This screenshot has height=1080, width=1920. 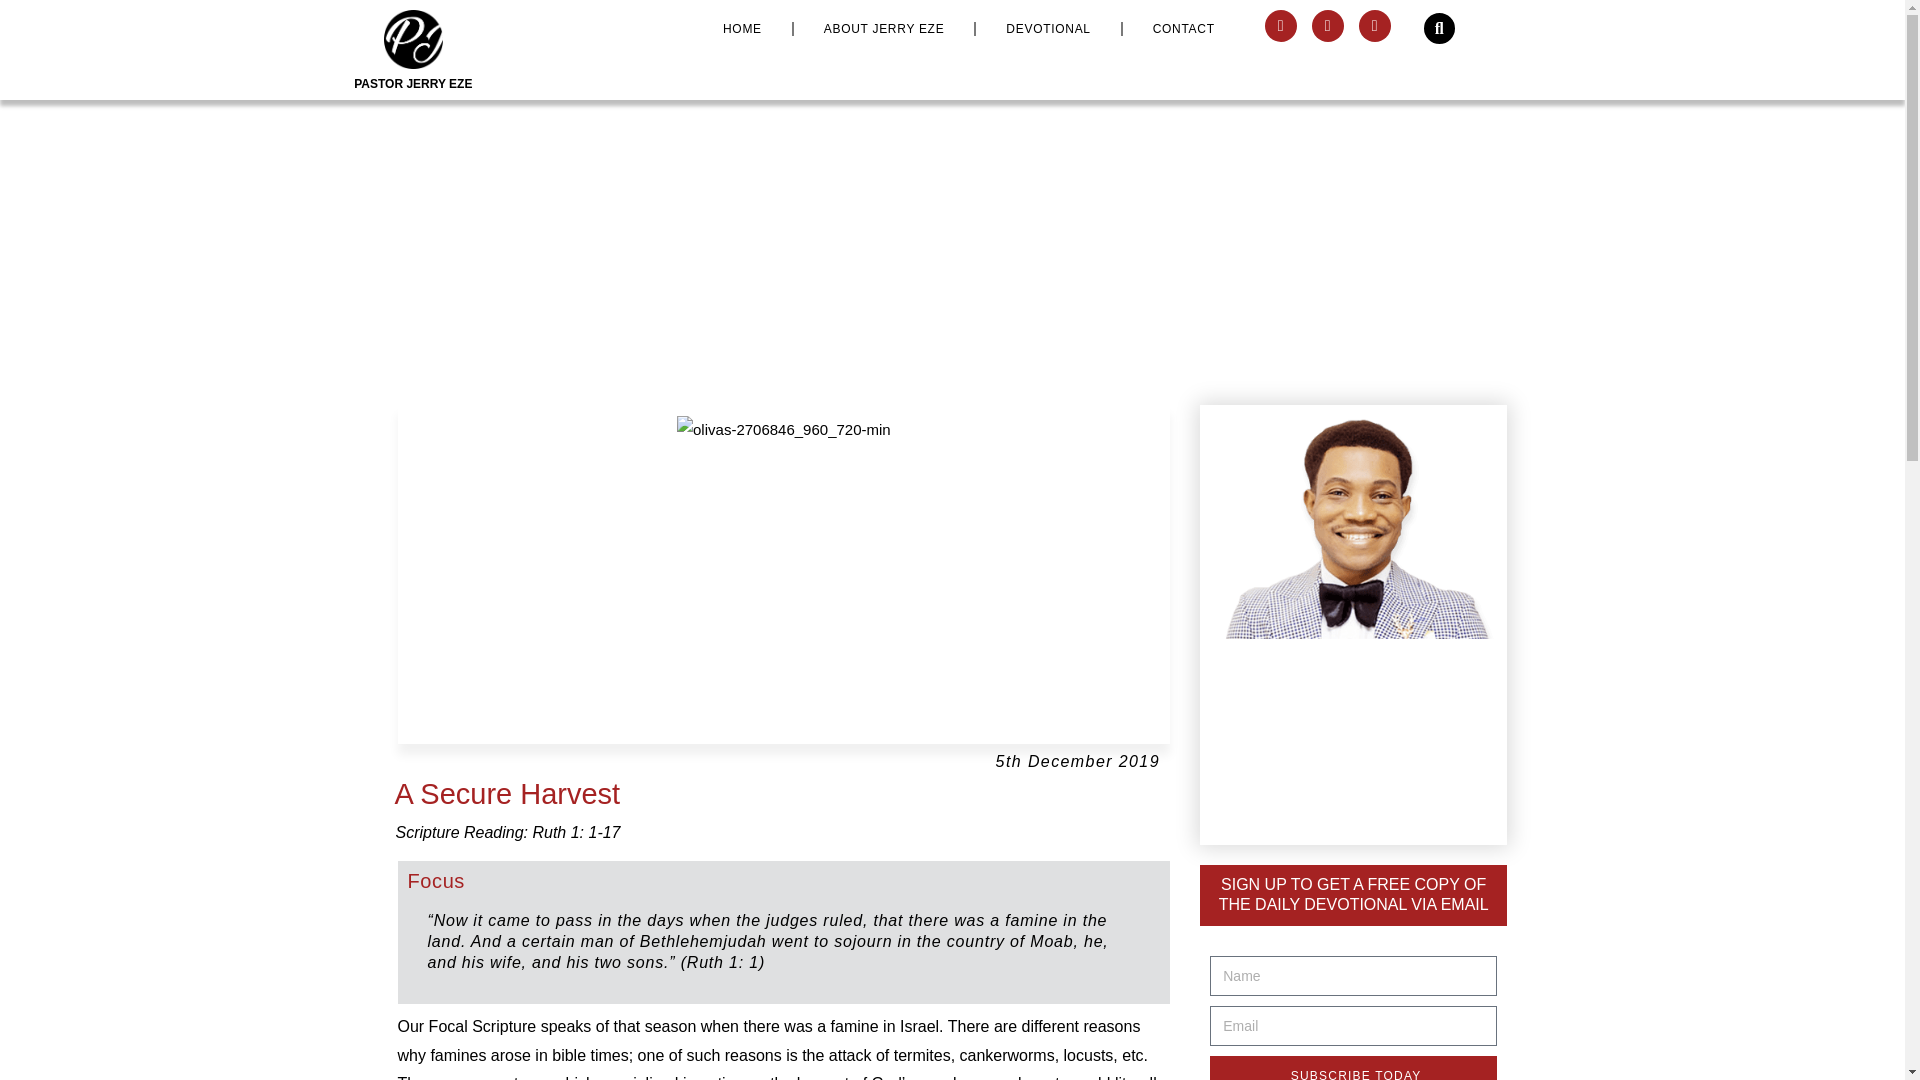 What do you see at coordinates (1047, 28) in the screenshot?
I see `DEVOTIONAL` at bounding box center [1047, 28].